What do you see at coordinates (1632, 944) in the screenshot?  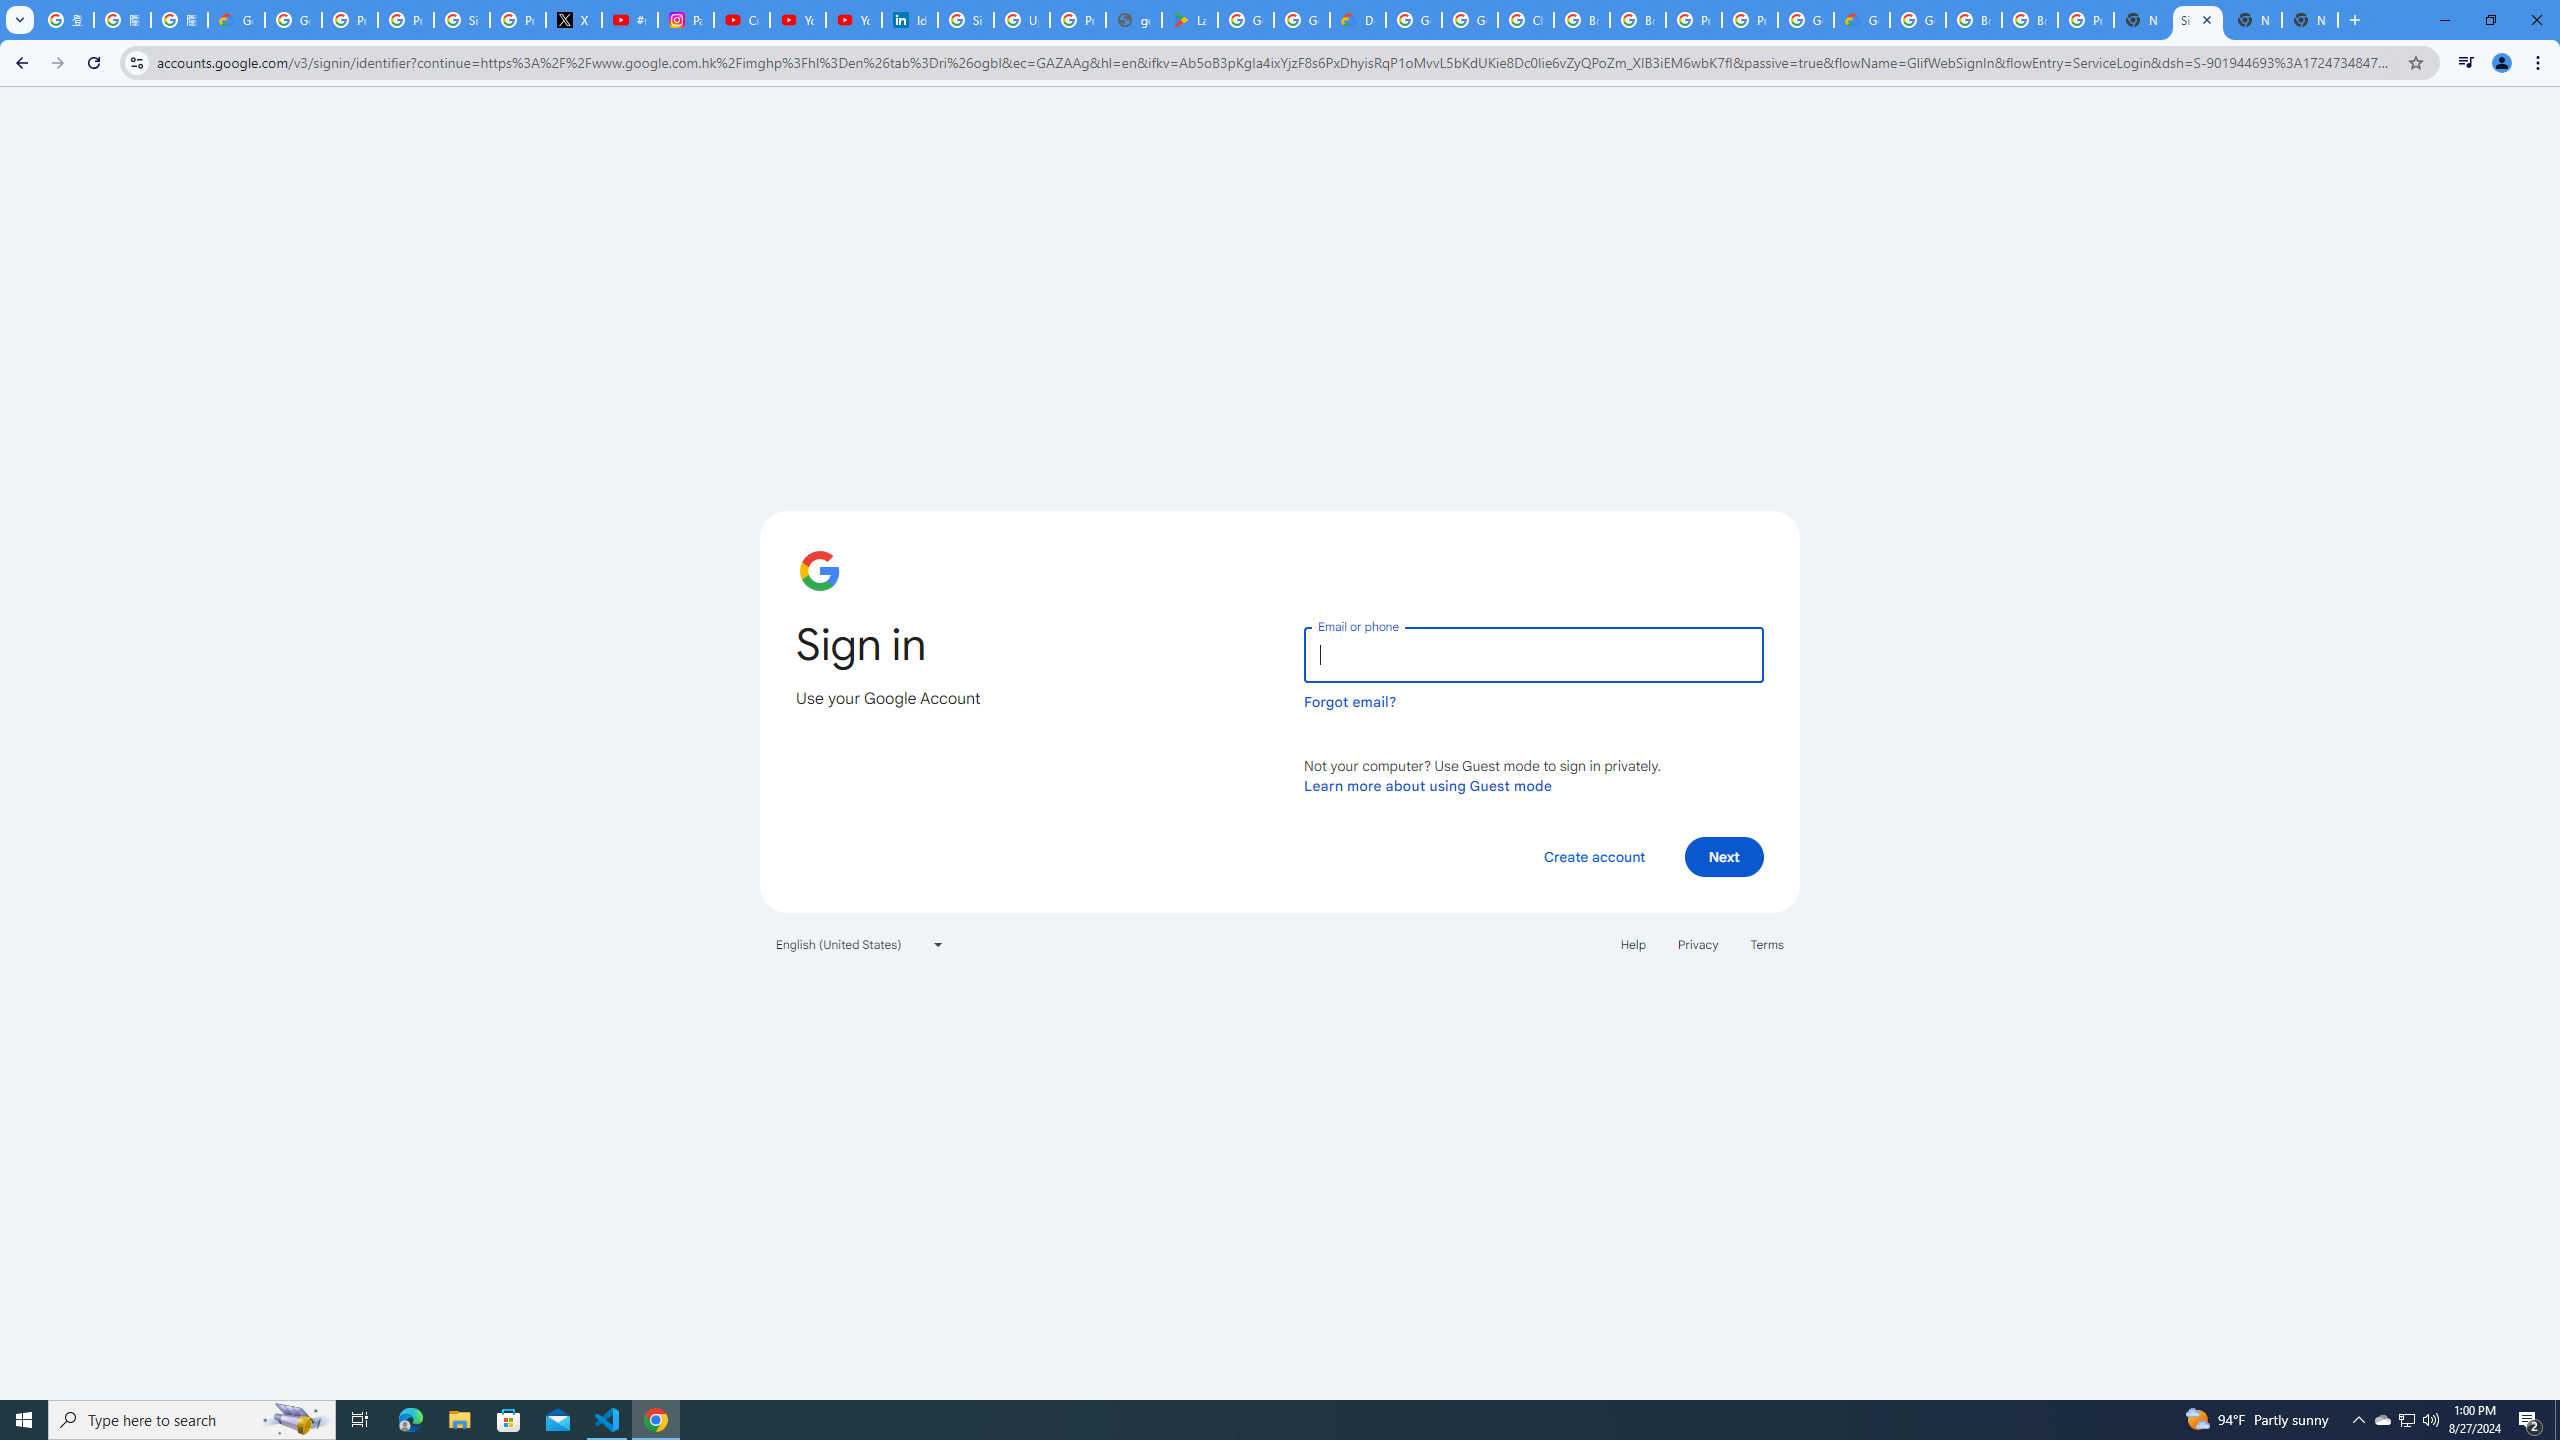 I see `Help` at bounding box center [1632, 944].